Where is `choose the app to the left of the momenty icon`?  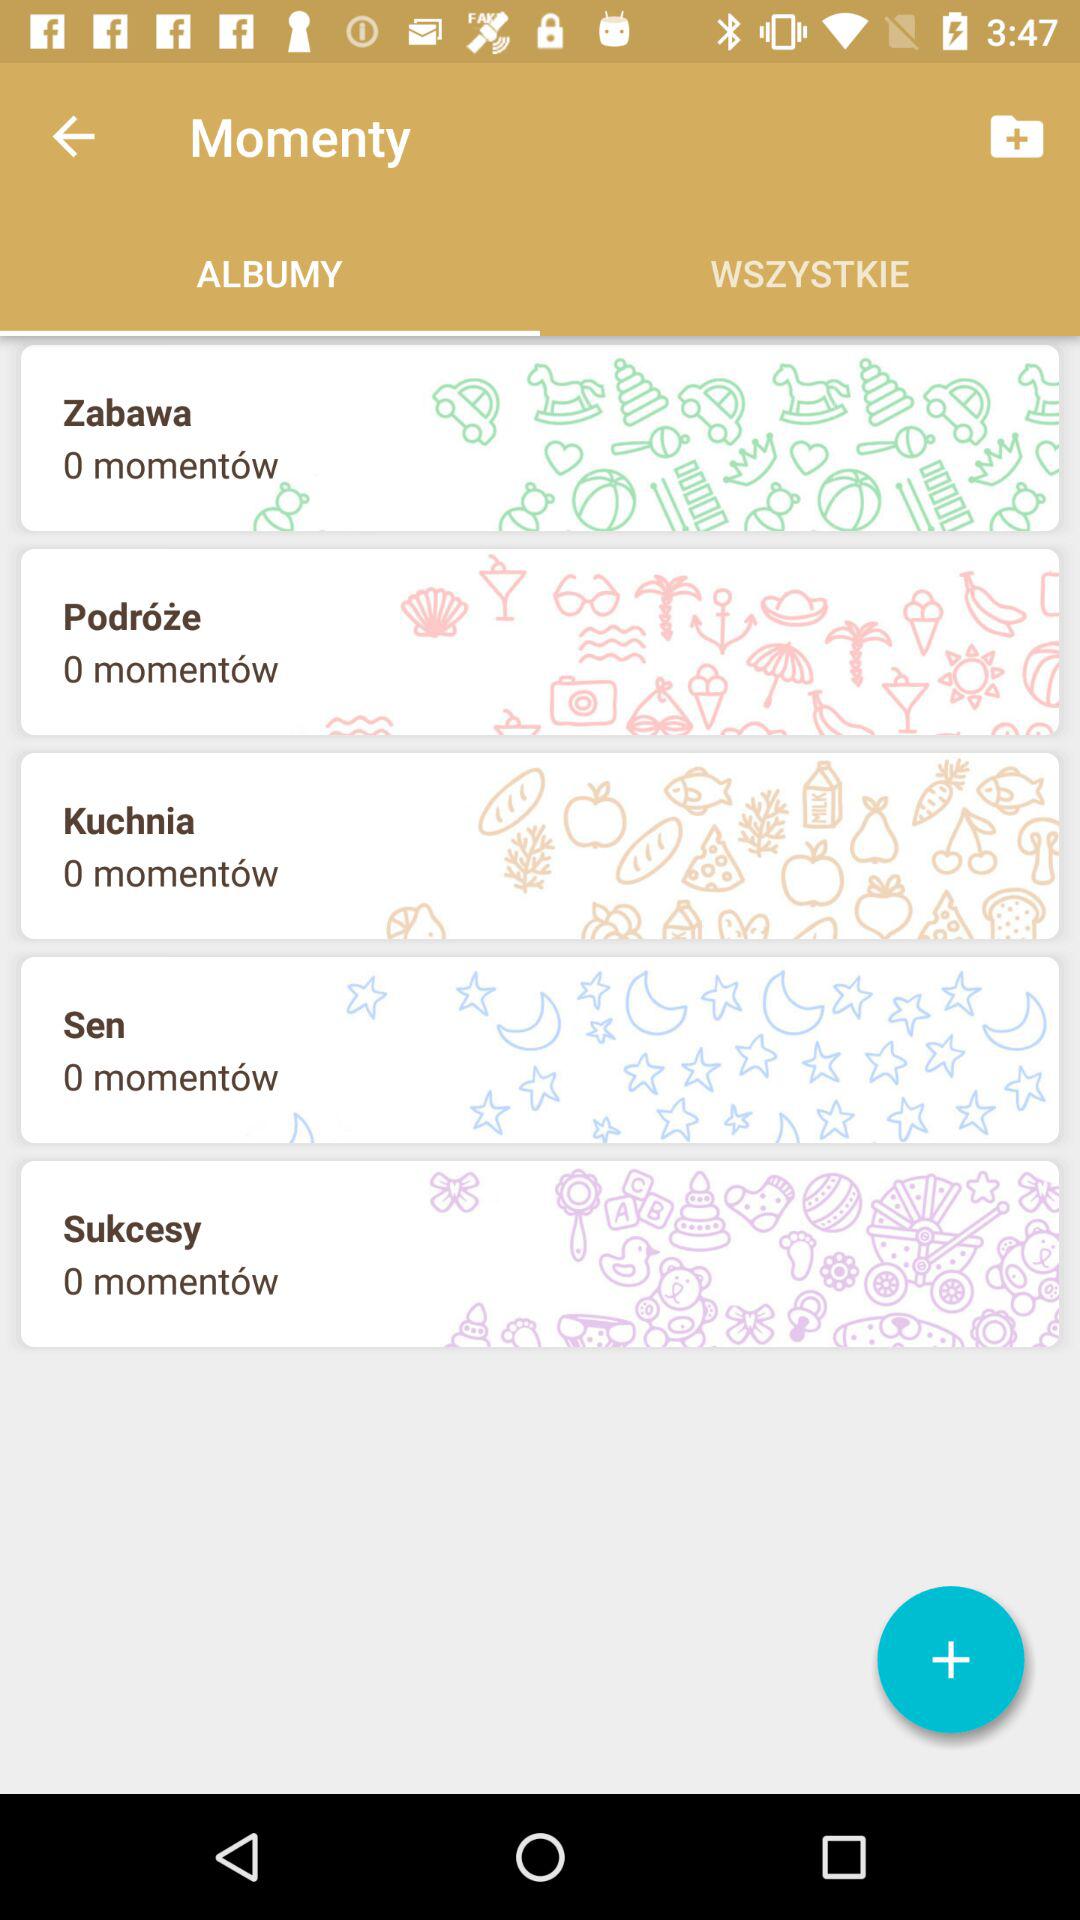 choose the app to the left of the momenty icon is located at coordinates (73, 136).